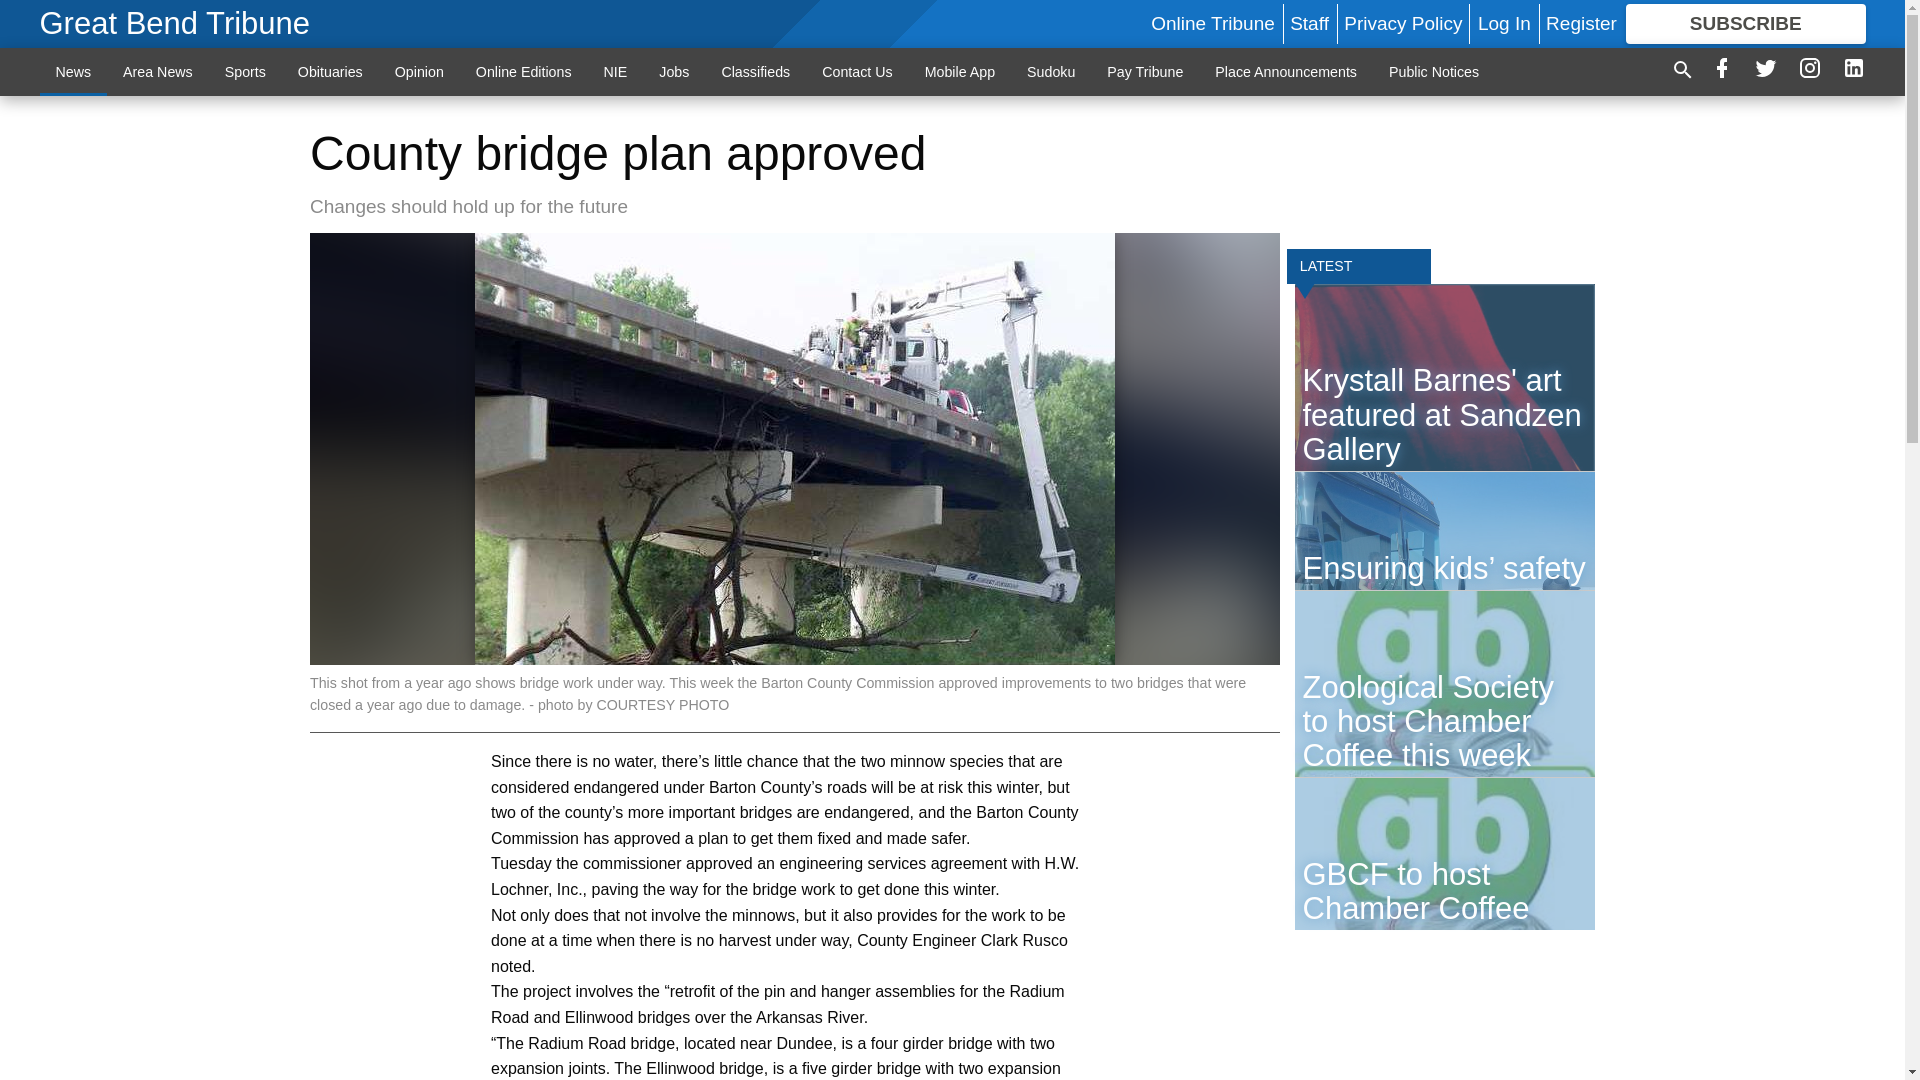 Image resolution: width=1920 pixels, height=1080 pixels. I want to click on Pay Tribune, so click(1144, 71).